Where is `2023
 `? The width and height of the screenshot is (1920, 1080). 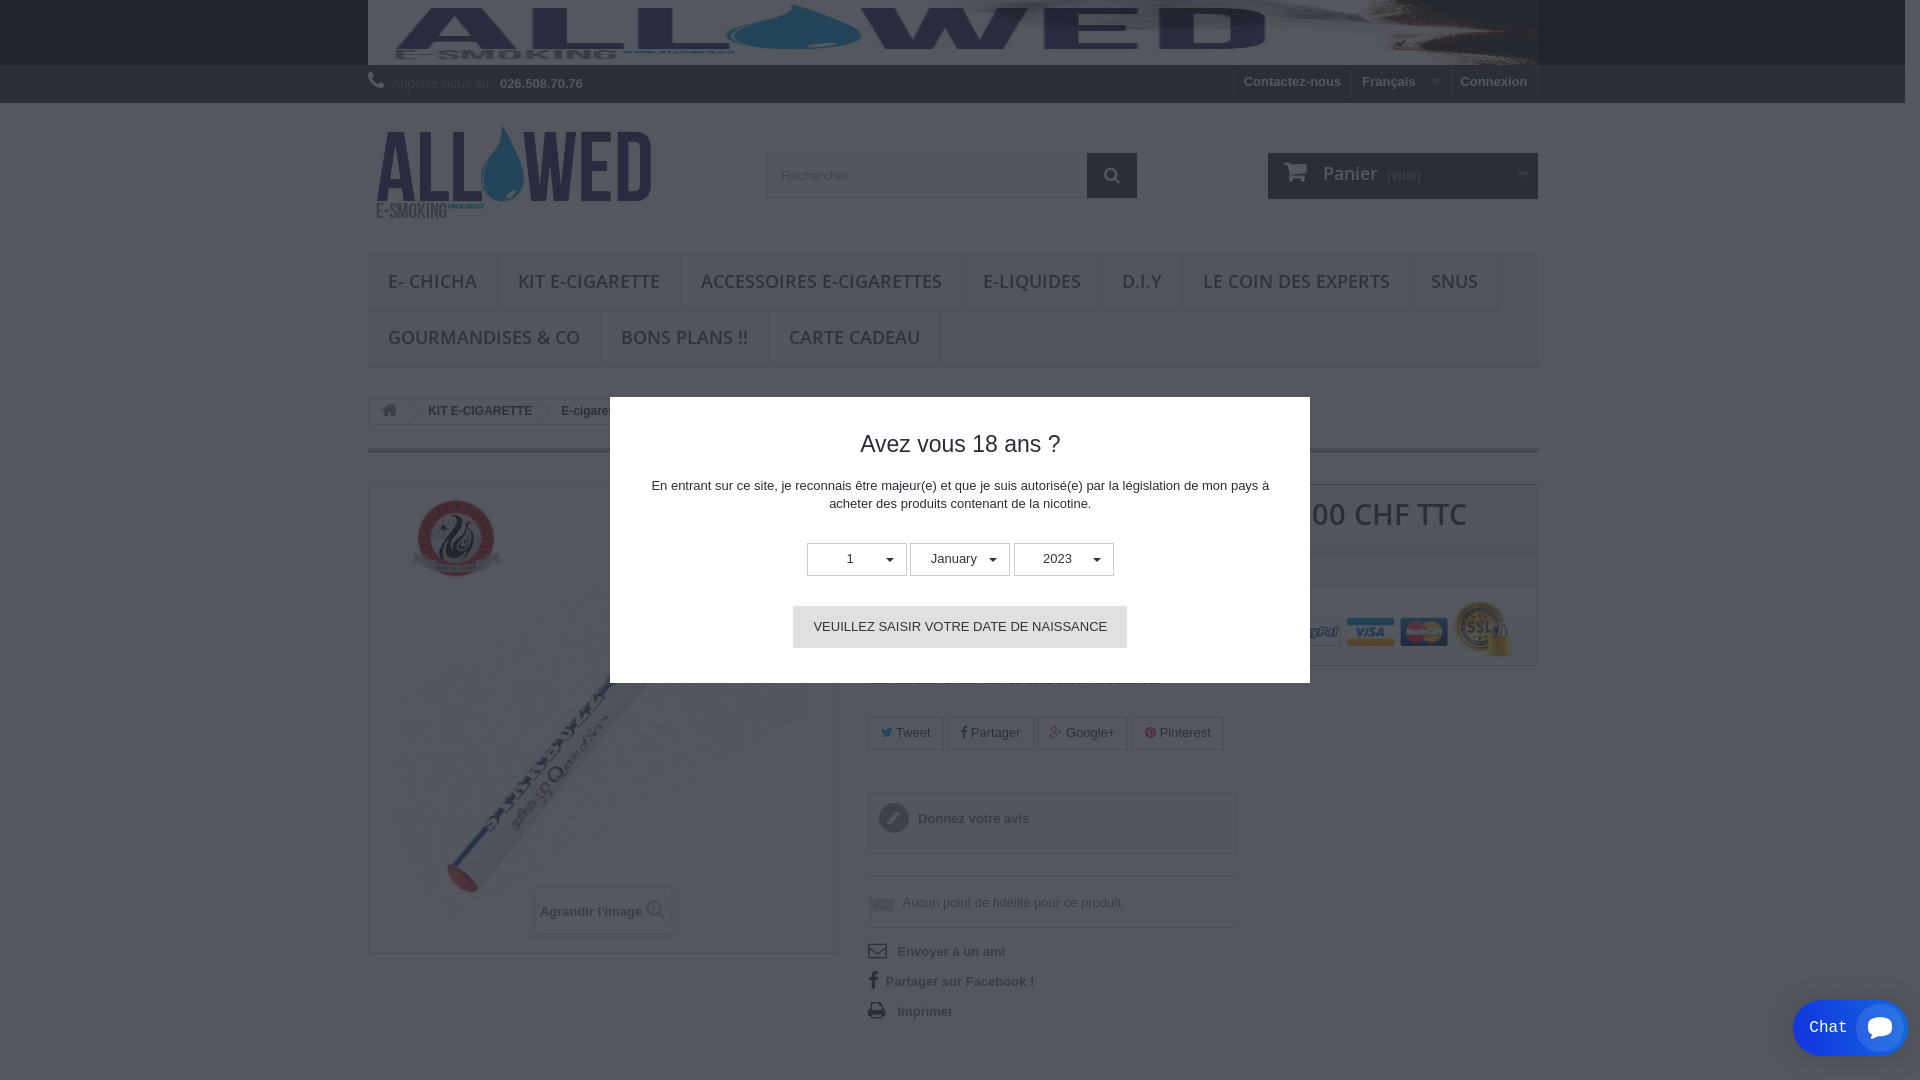 2023
  is located at coordinates (1064, 560).